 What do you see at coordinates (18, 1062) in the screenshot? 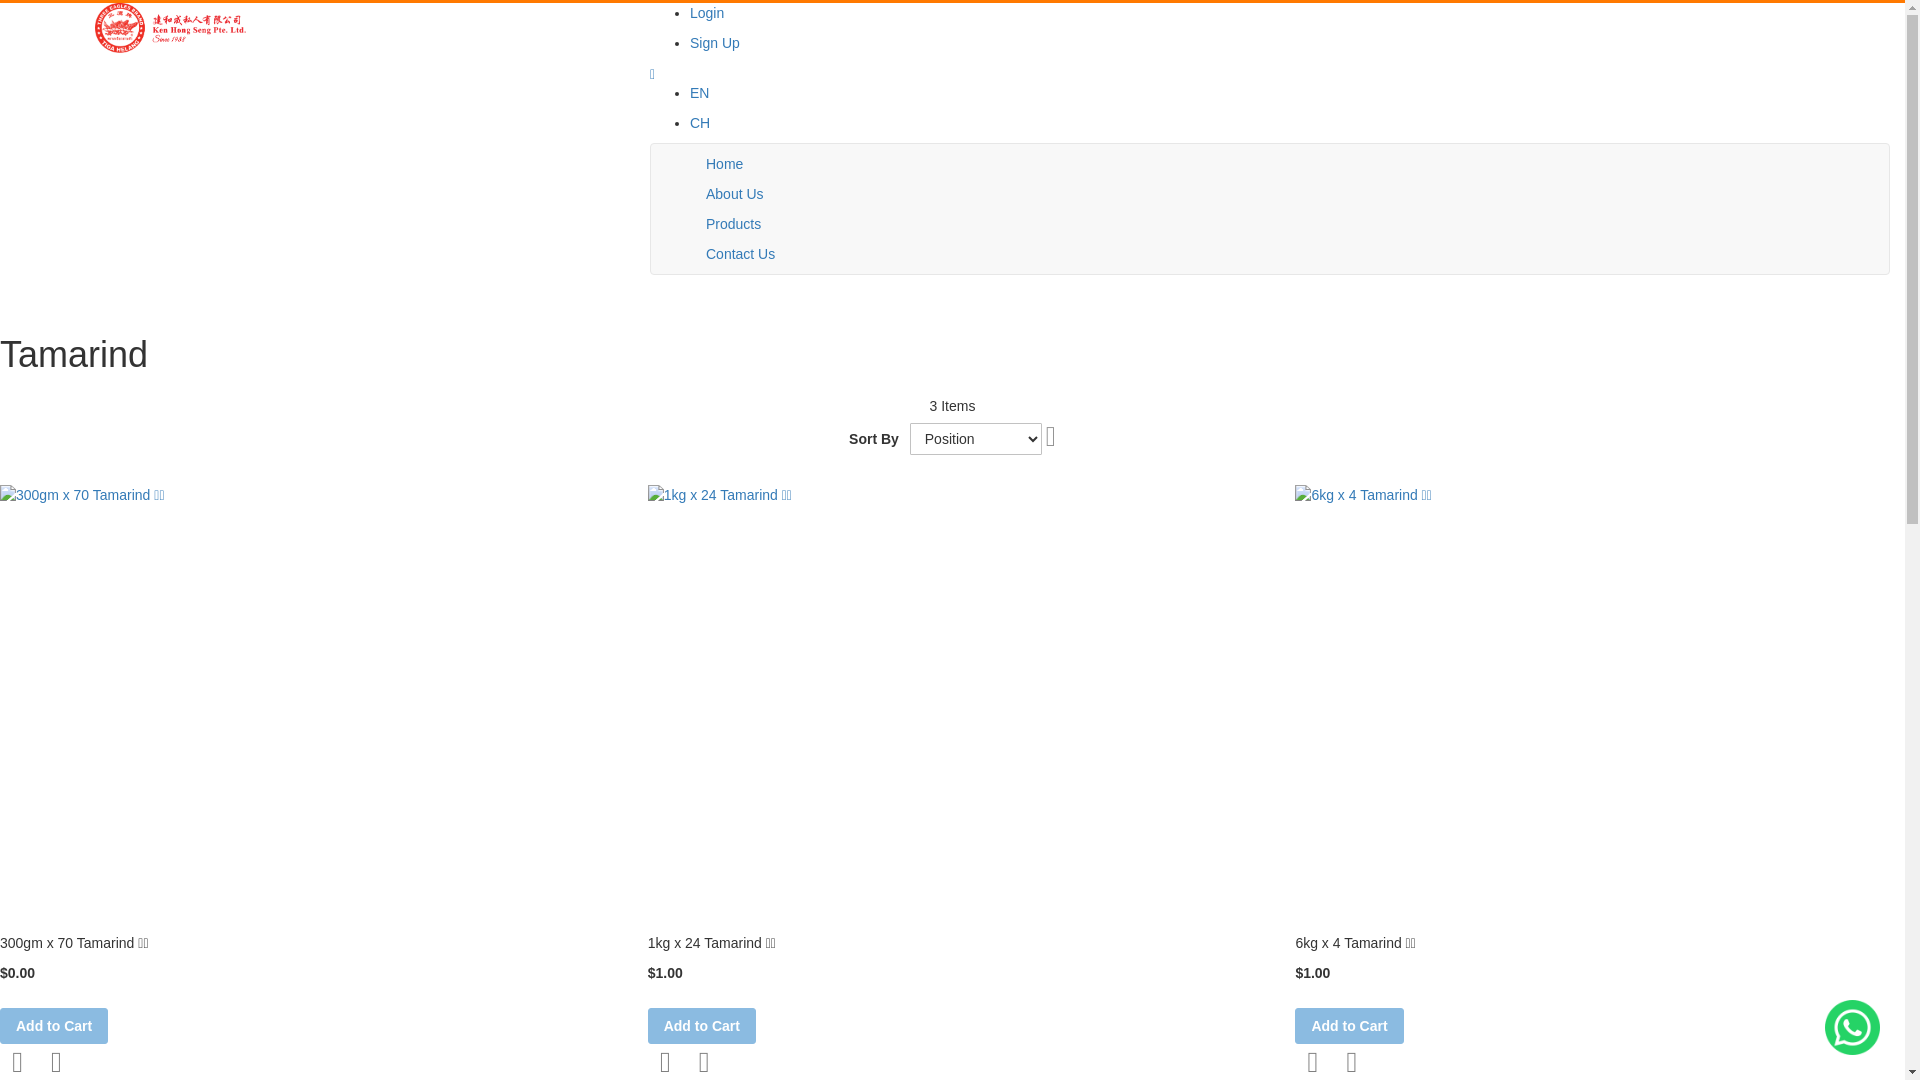
I see `Add to Wish List` at bounding box center [18, 1062].